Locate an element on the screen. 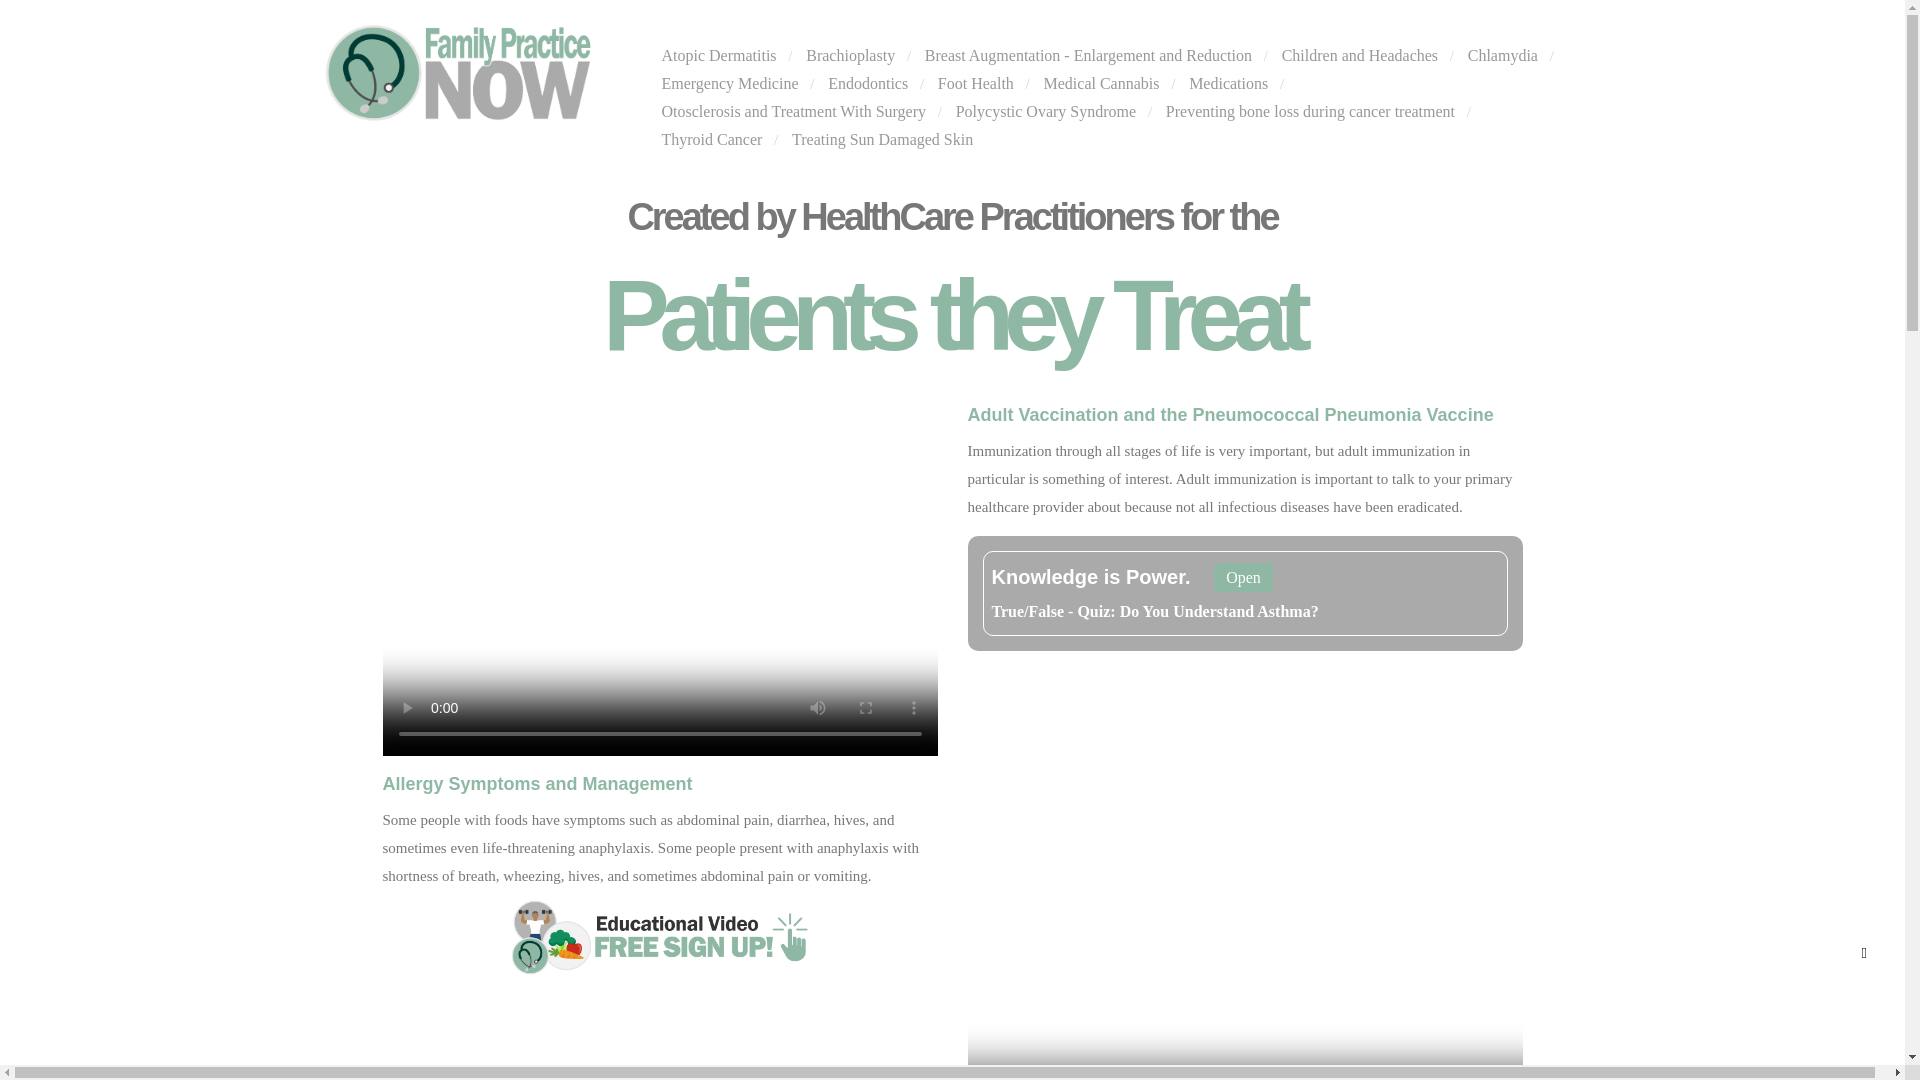 Image resolution: width=1920 pixels, height=1080 pixels. Polycystic Ovary Syndrome is located at coordinates (1046, 114).